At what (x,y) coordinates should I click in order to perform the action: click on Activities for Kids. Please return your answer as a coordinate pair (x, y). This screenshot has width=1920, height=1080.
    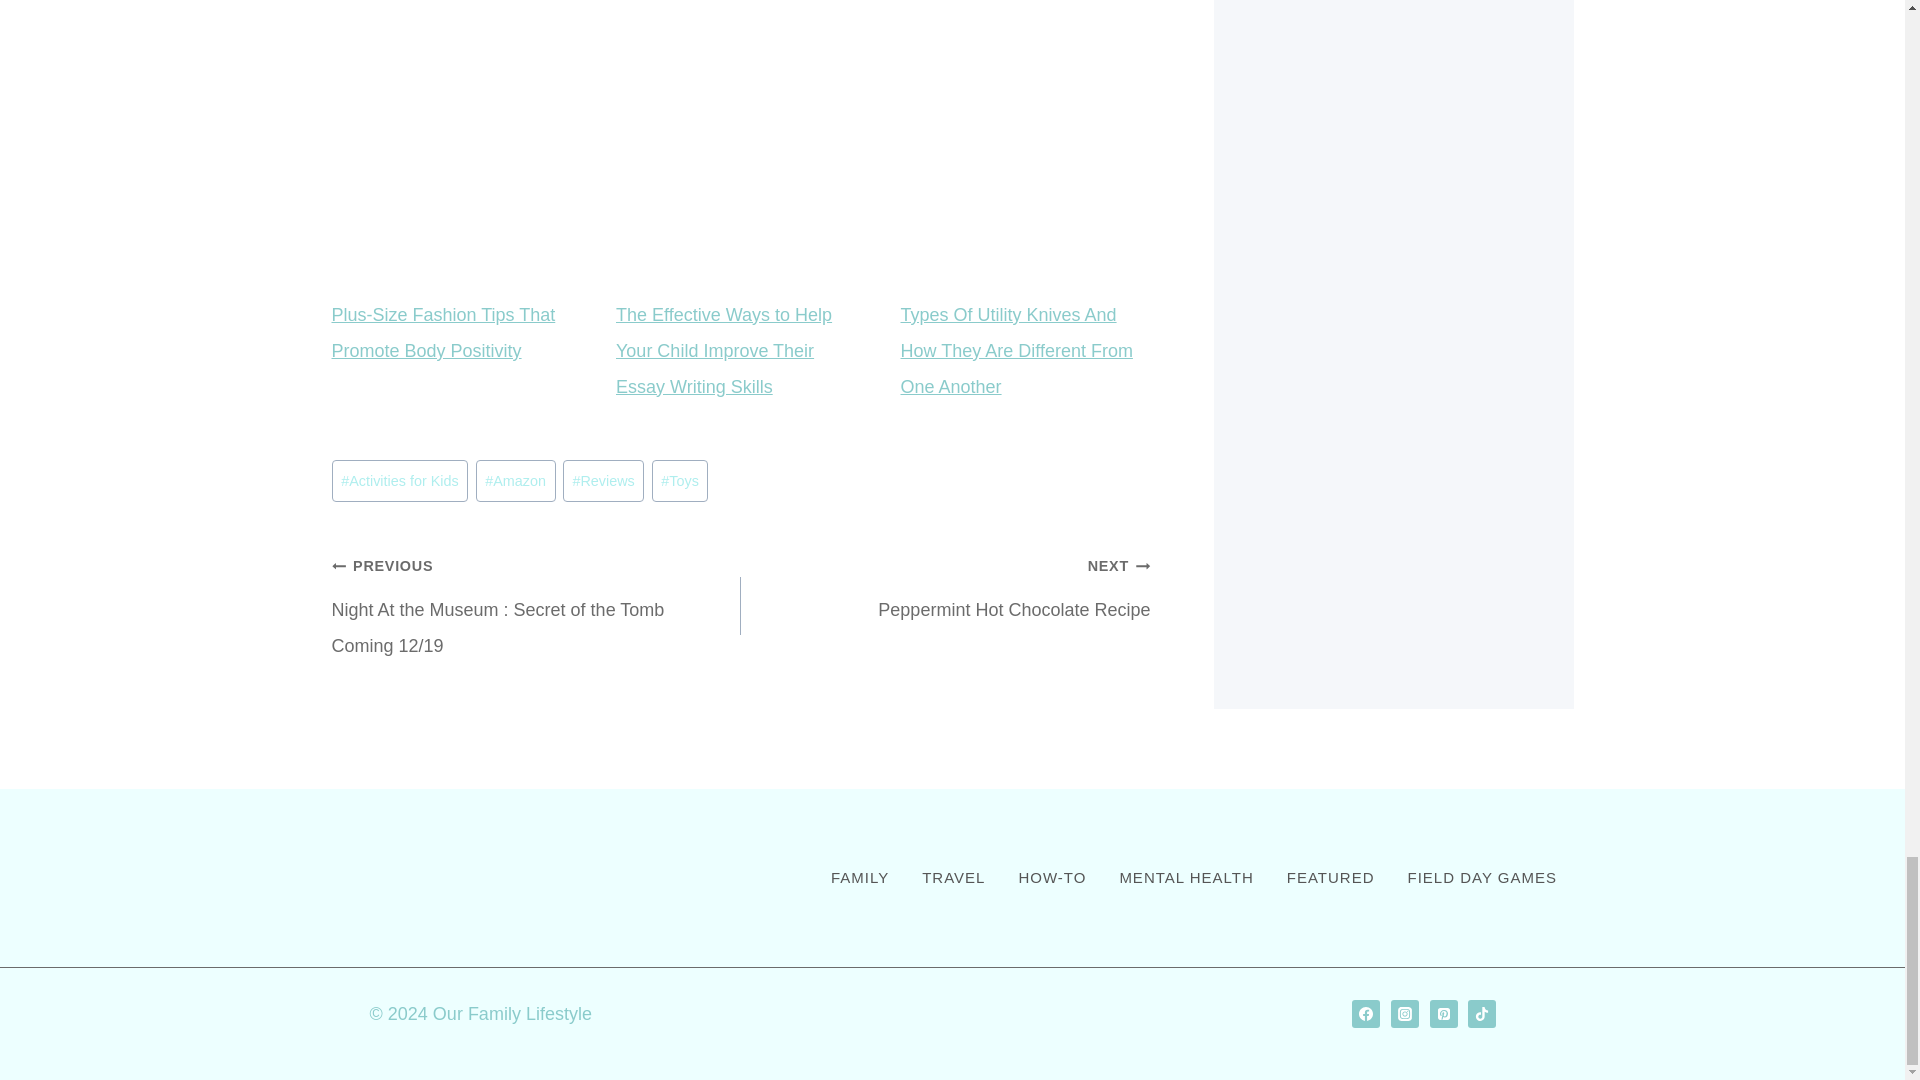
    Looking at the image, I should click on (400, 481).